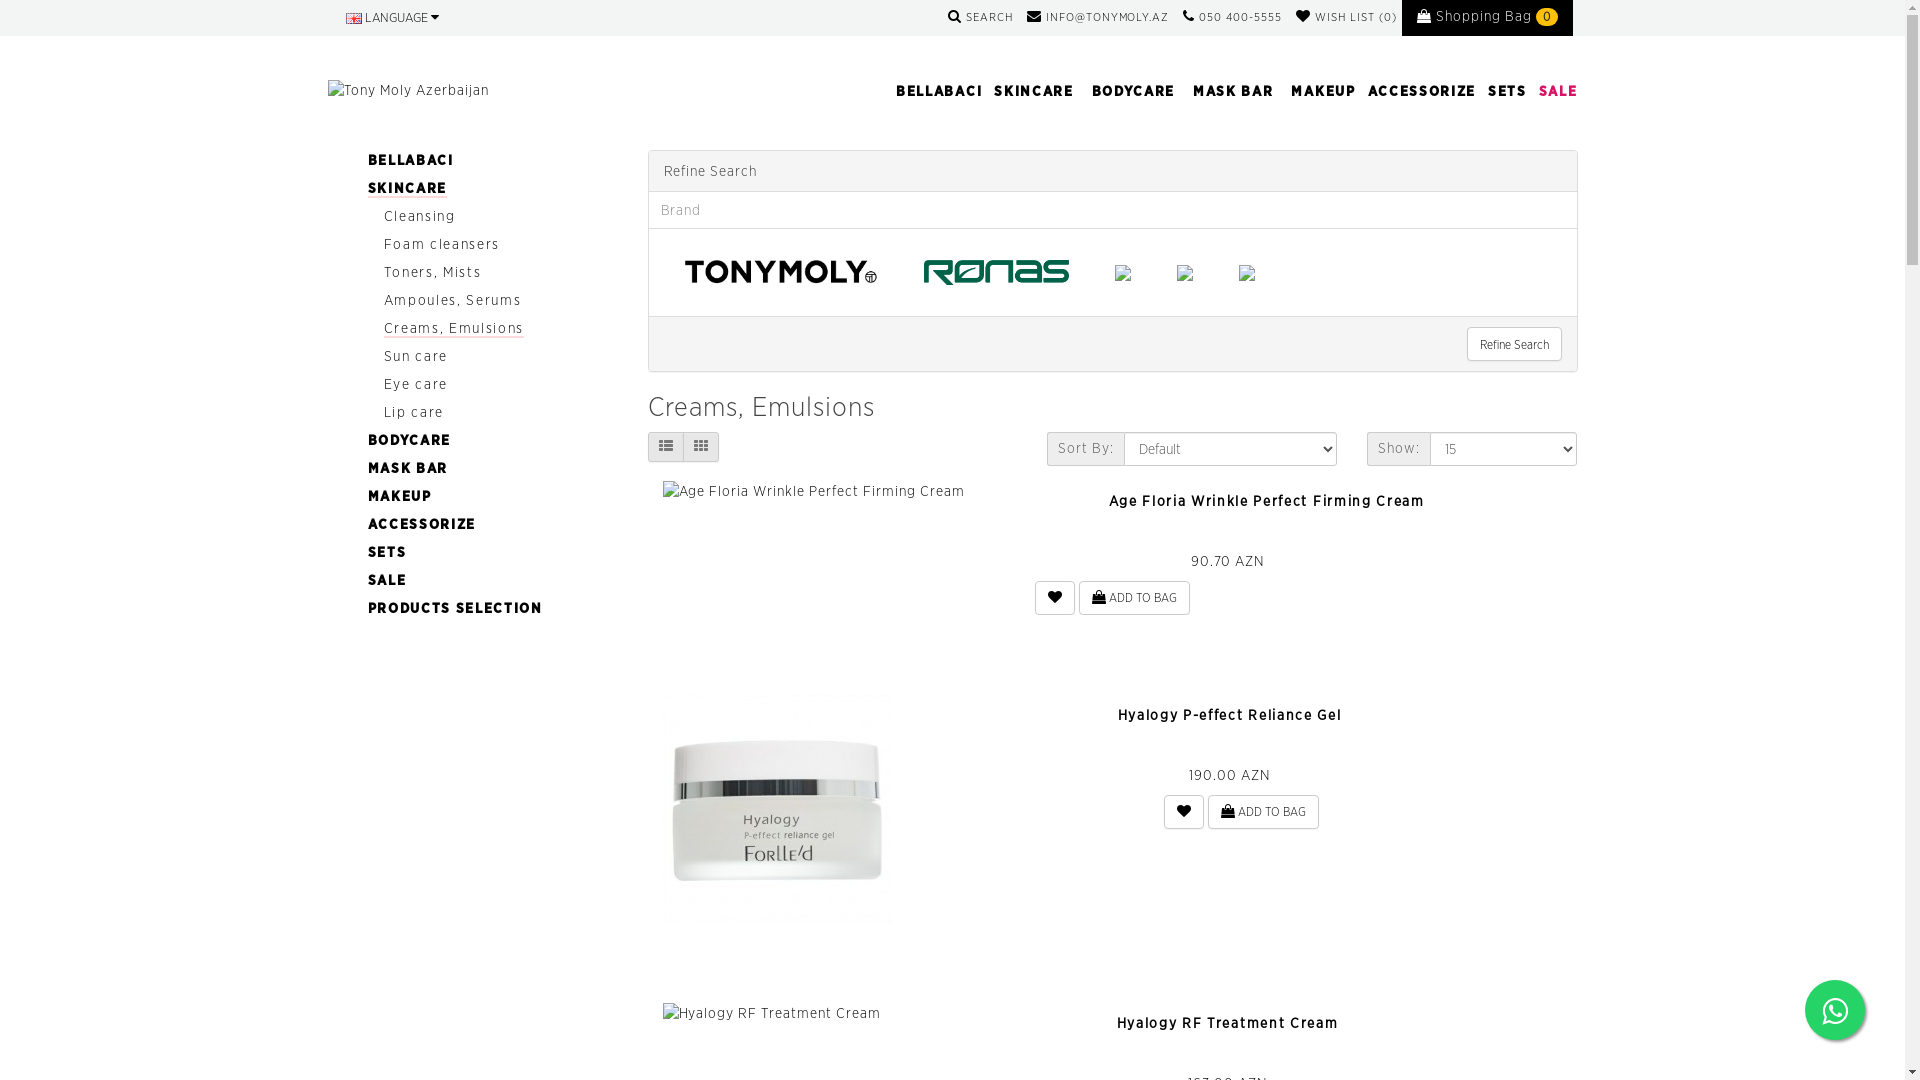  Describe the element at coordinates (771, 1013) in the screenshot. I see `Hyalogy RF Treatment Cream` at that location.